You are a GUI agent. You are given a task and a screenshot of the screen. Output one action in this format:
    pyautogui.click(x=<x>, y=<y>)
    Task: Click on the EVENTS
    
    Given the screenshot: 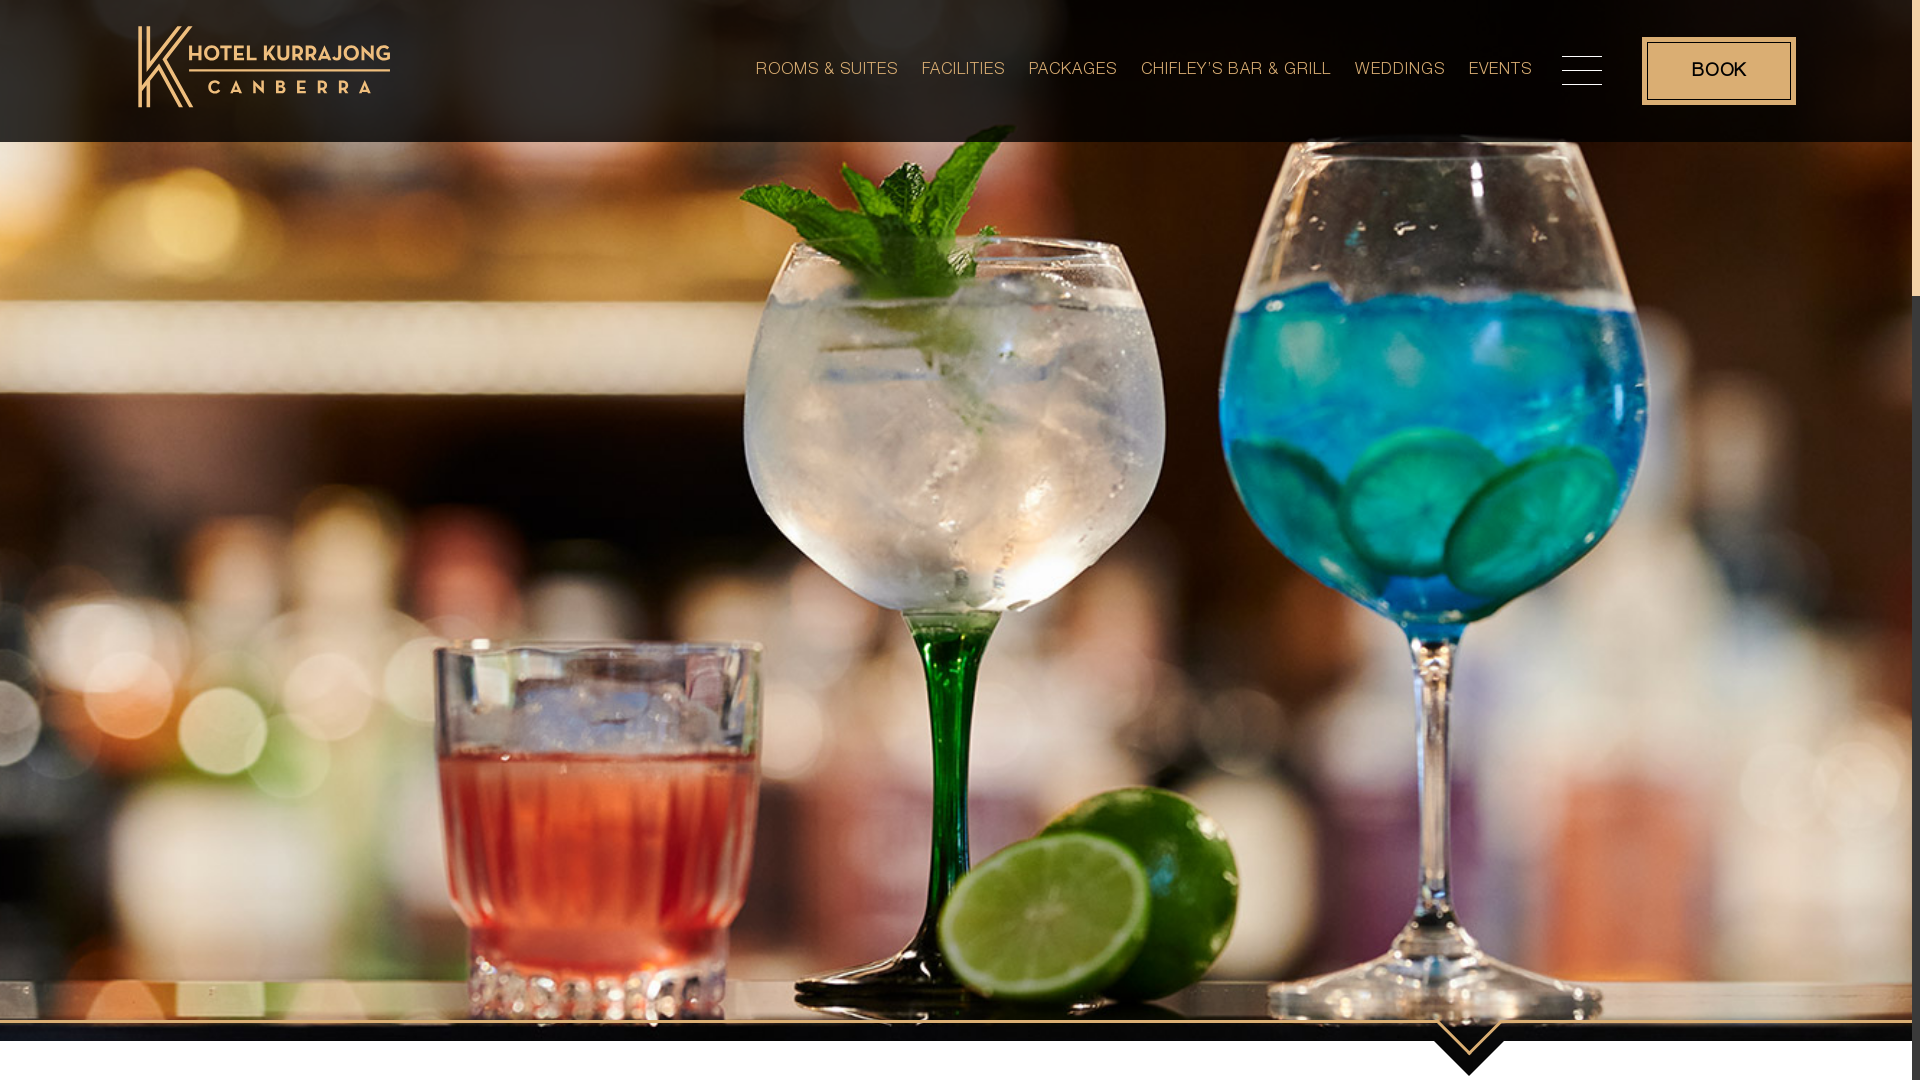 What is the action you would take?
    pyautogui.click(x=1500, y=56)
    